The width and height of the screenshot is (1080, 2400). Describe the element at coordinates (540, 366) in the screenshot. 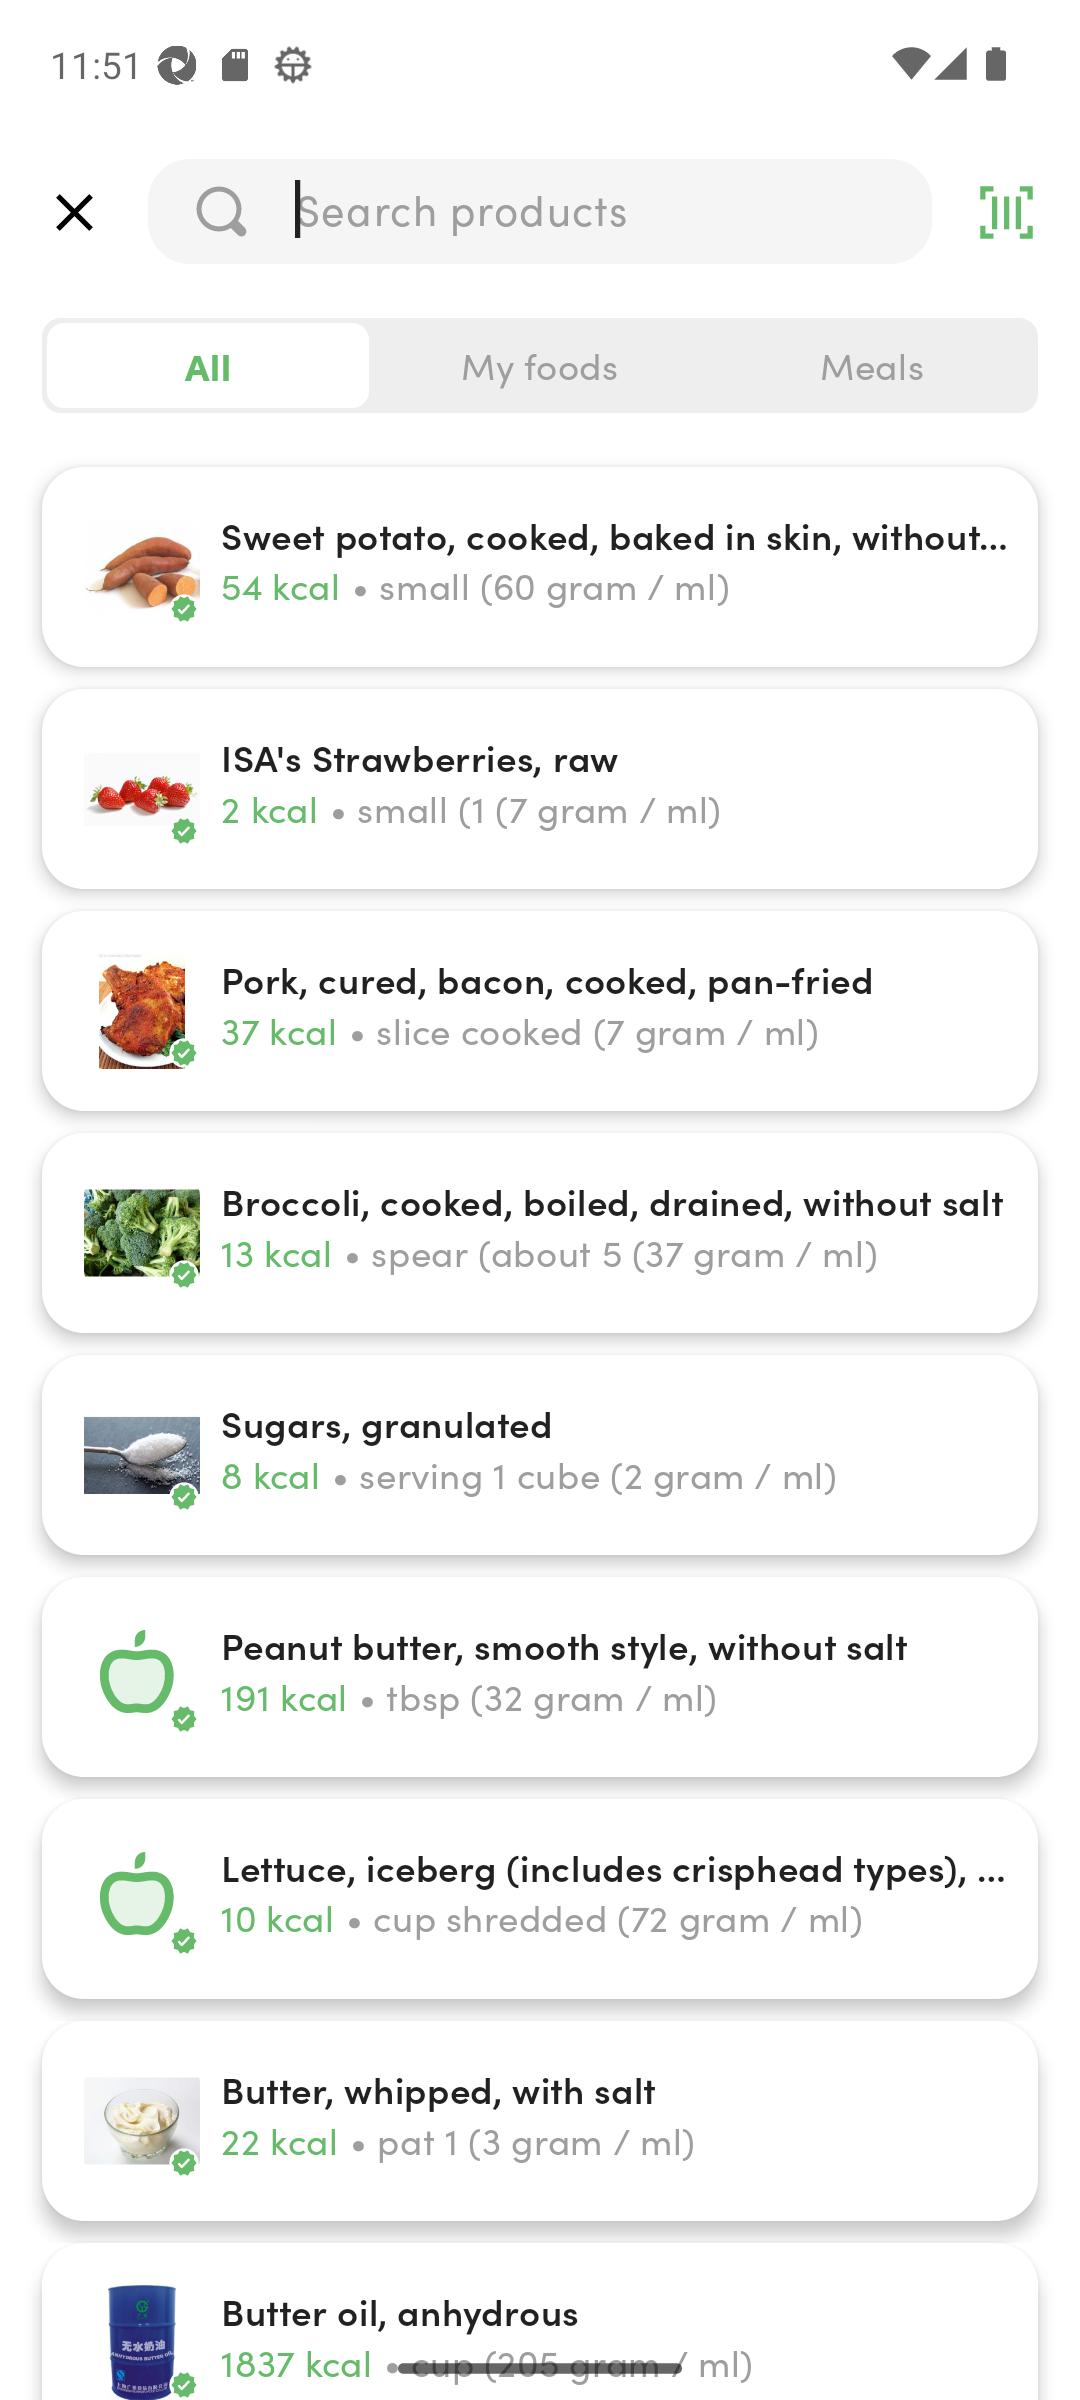

I see `My foods` at that location.